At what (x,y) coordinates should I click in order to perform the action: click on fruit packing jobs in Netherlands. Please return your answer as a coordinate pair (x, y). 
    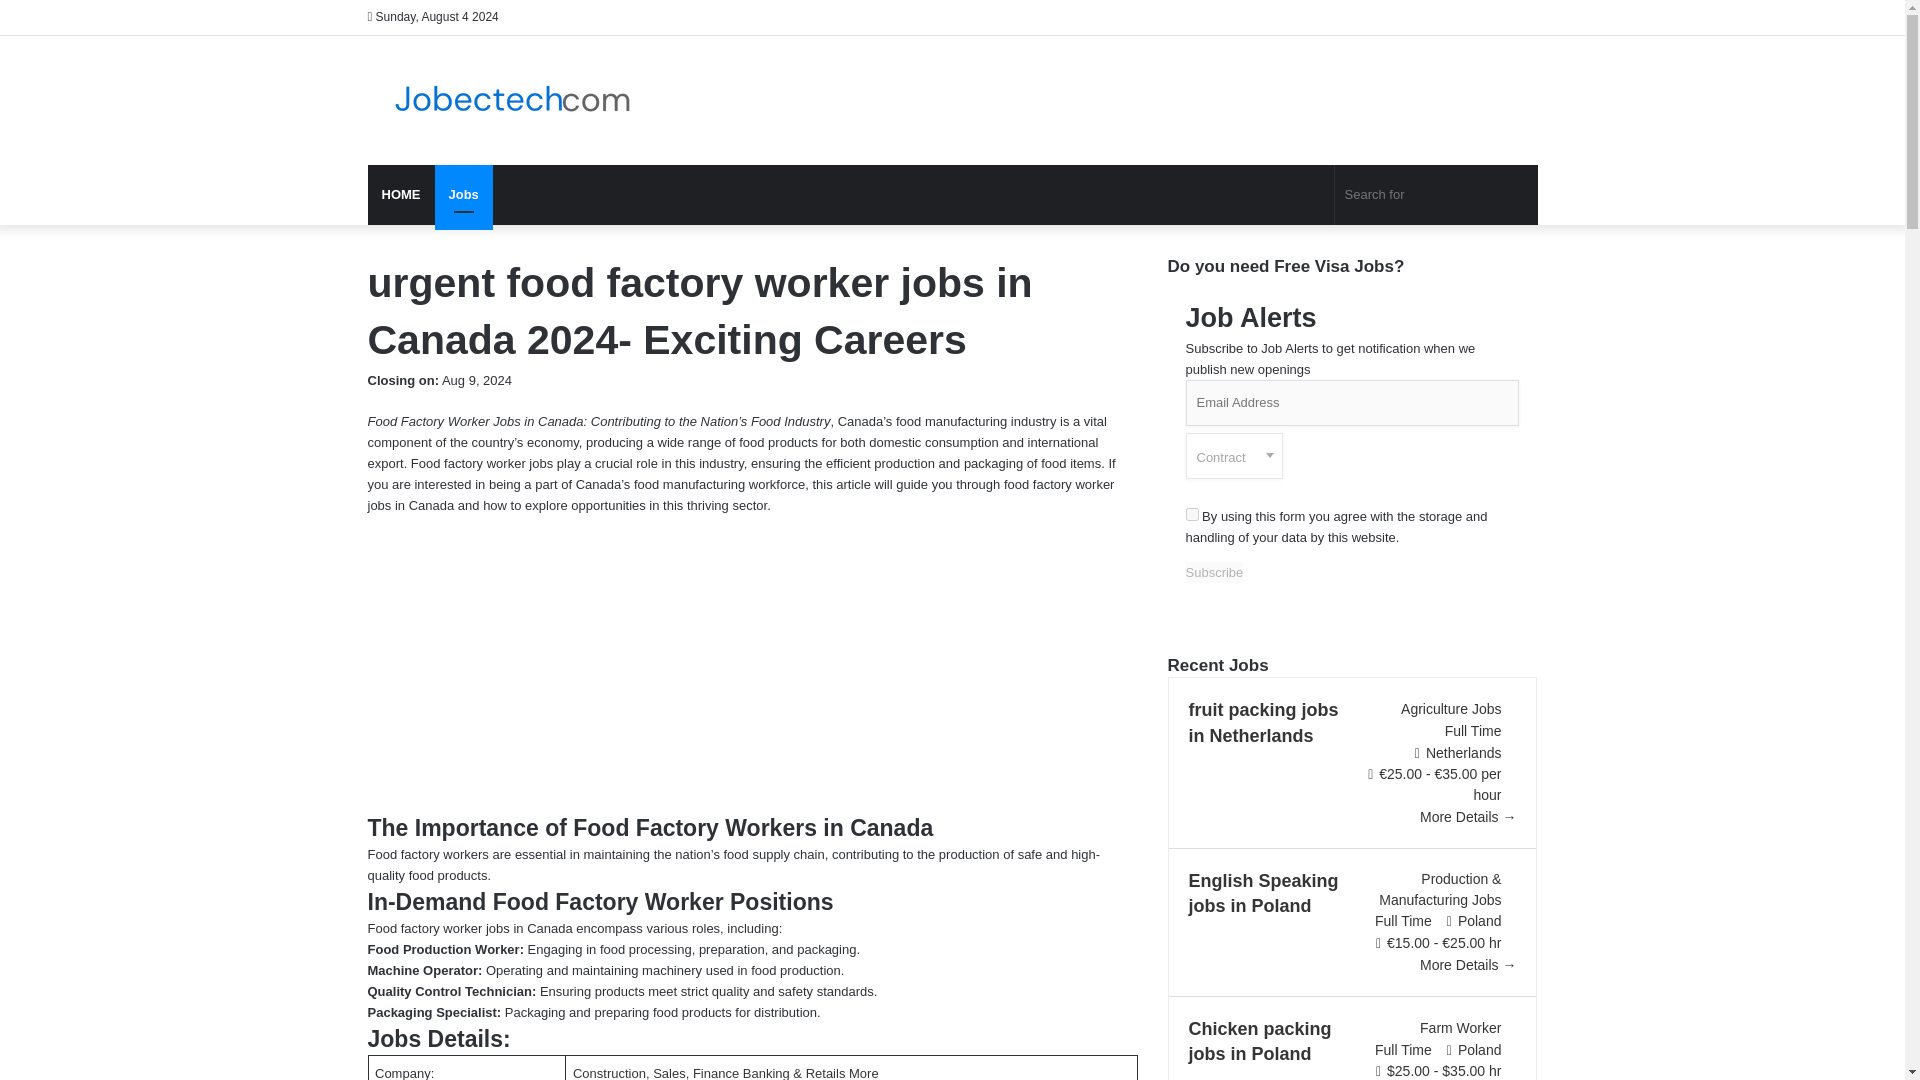
    Looking at the image, I should click on (1263, 722).